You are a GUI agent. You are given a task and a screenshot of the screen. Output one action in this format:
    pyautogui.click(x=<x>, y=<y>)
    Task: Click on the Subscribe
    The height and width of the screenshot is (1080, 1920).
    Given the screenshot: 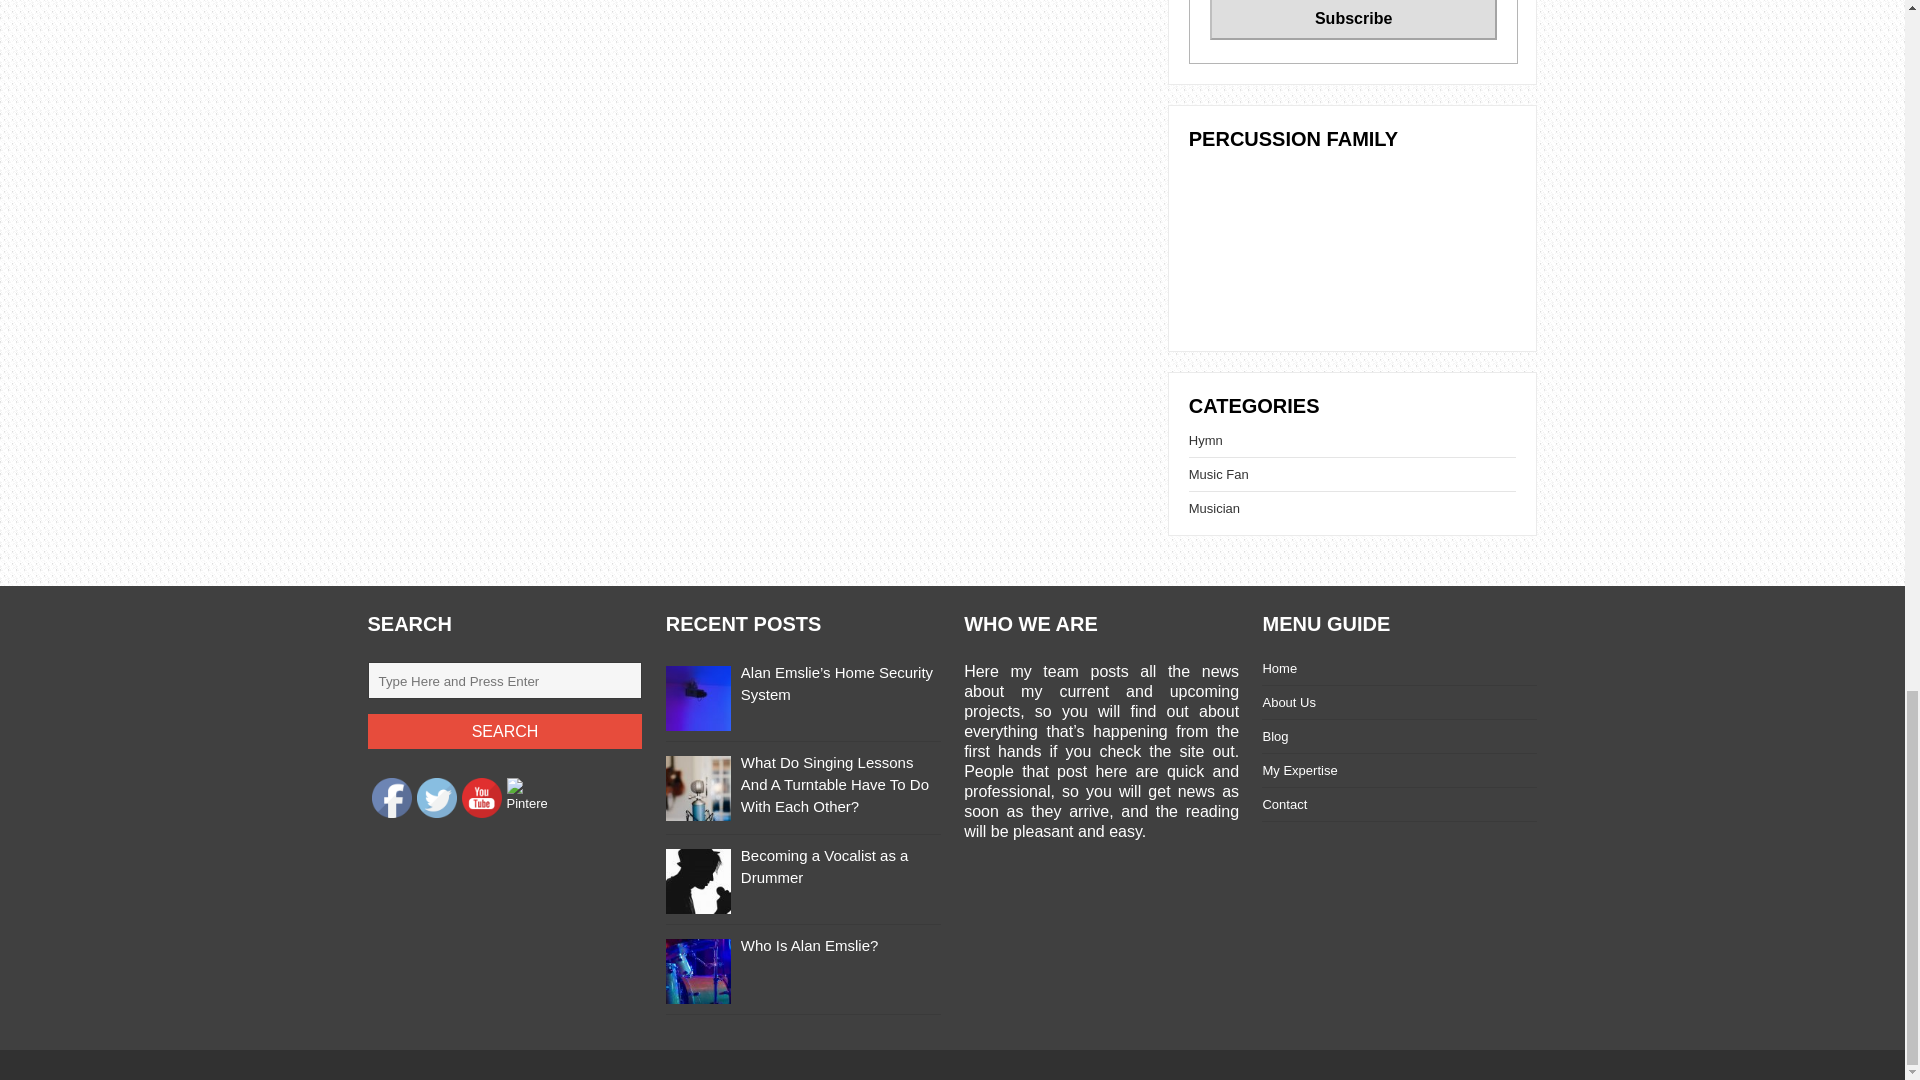 What is the action you would take?
    pyautogui.click(x=1353, y=20)
    